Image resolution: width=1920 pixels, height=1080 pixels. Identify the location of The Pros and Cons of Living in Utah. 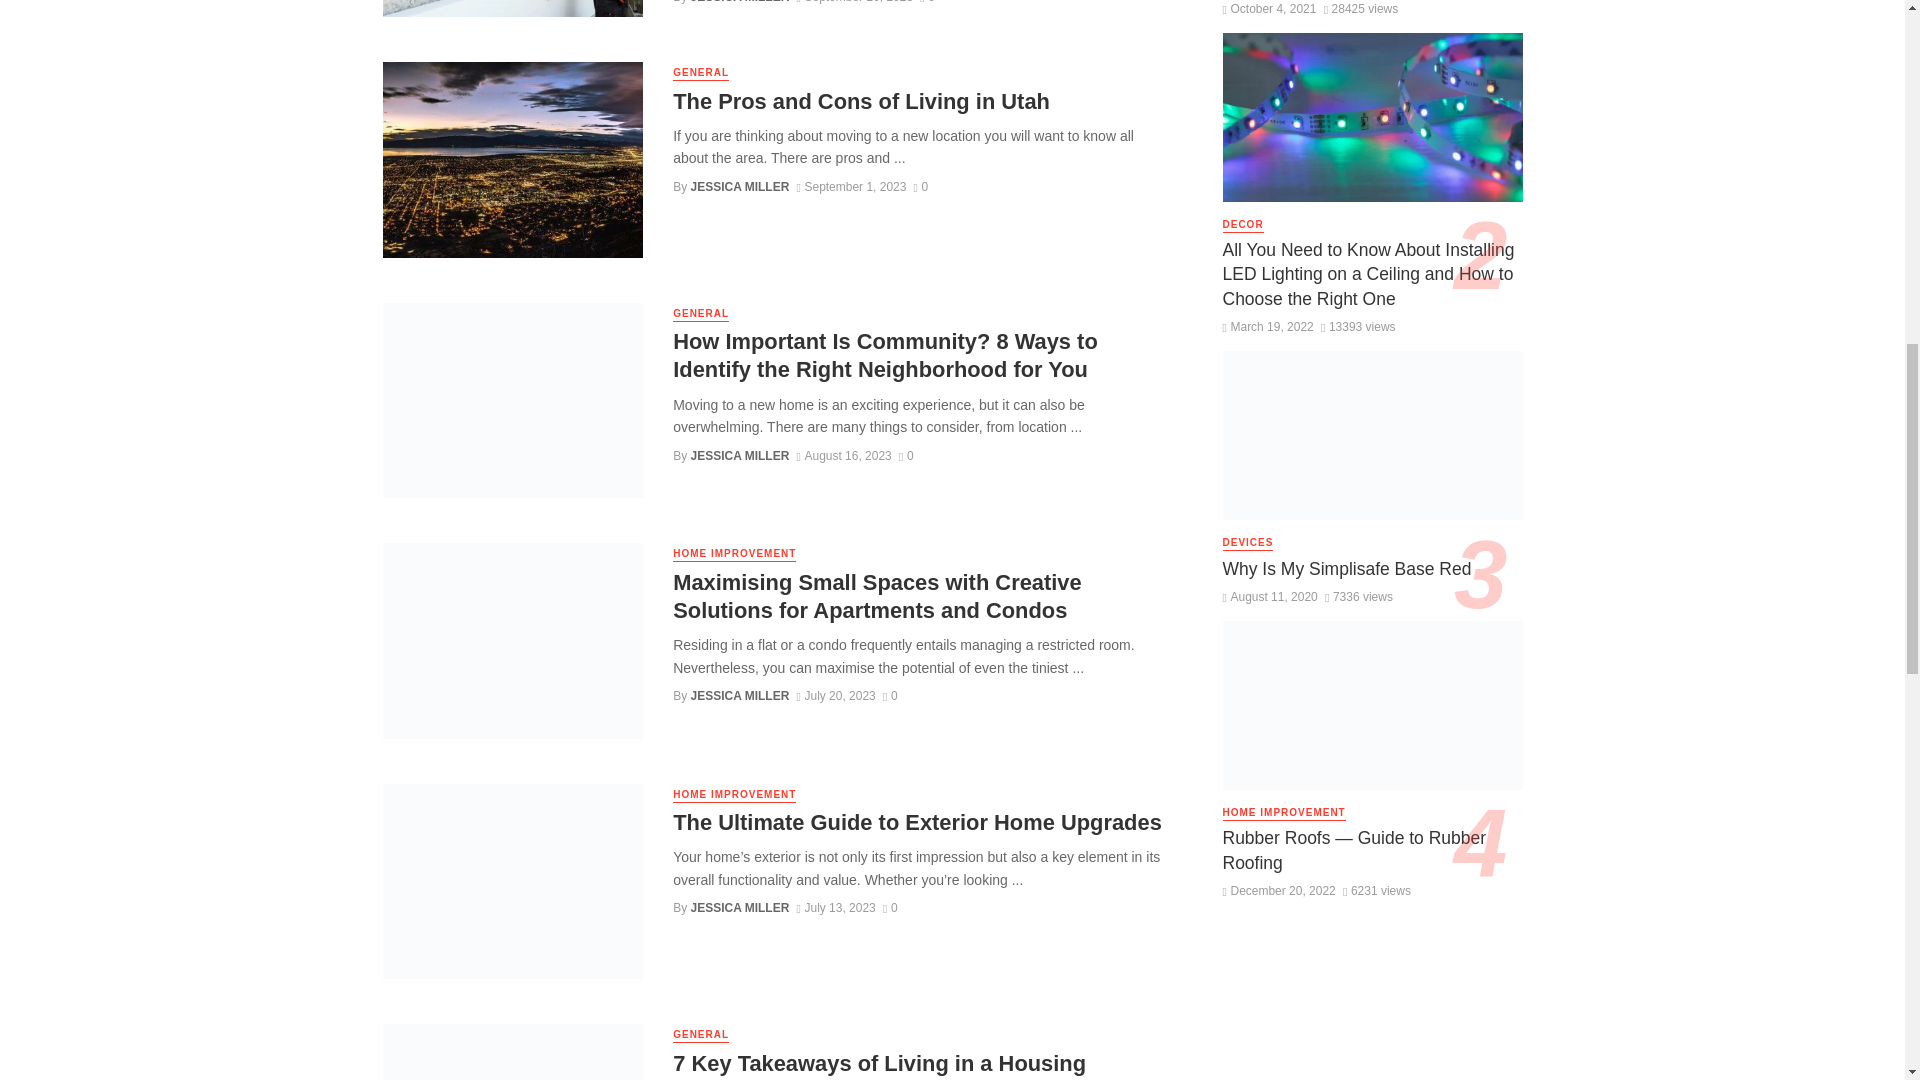
(862, 101).